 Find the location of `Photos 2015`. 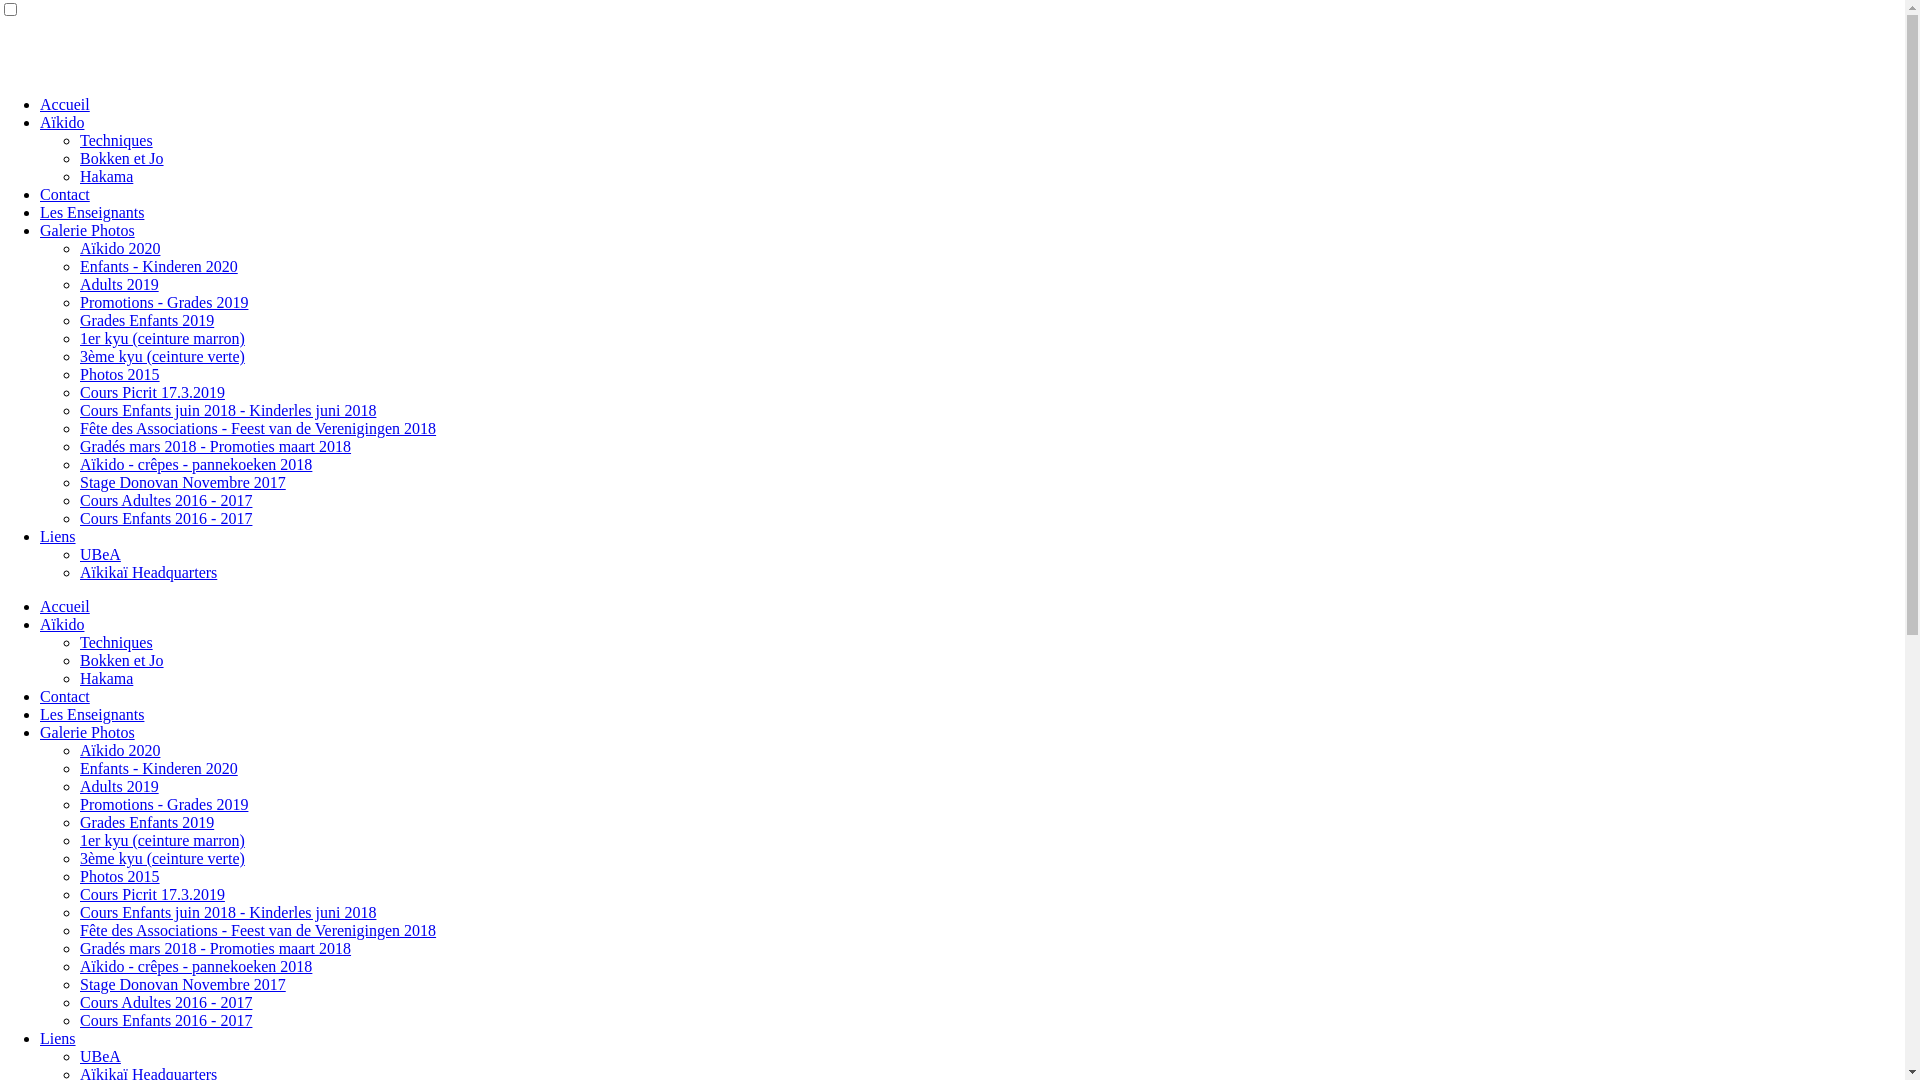

Photos 2015 is located at coordinates (120, 876).